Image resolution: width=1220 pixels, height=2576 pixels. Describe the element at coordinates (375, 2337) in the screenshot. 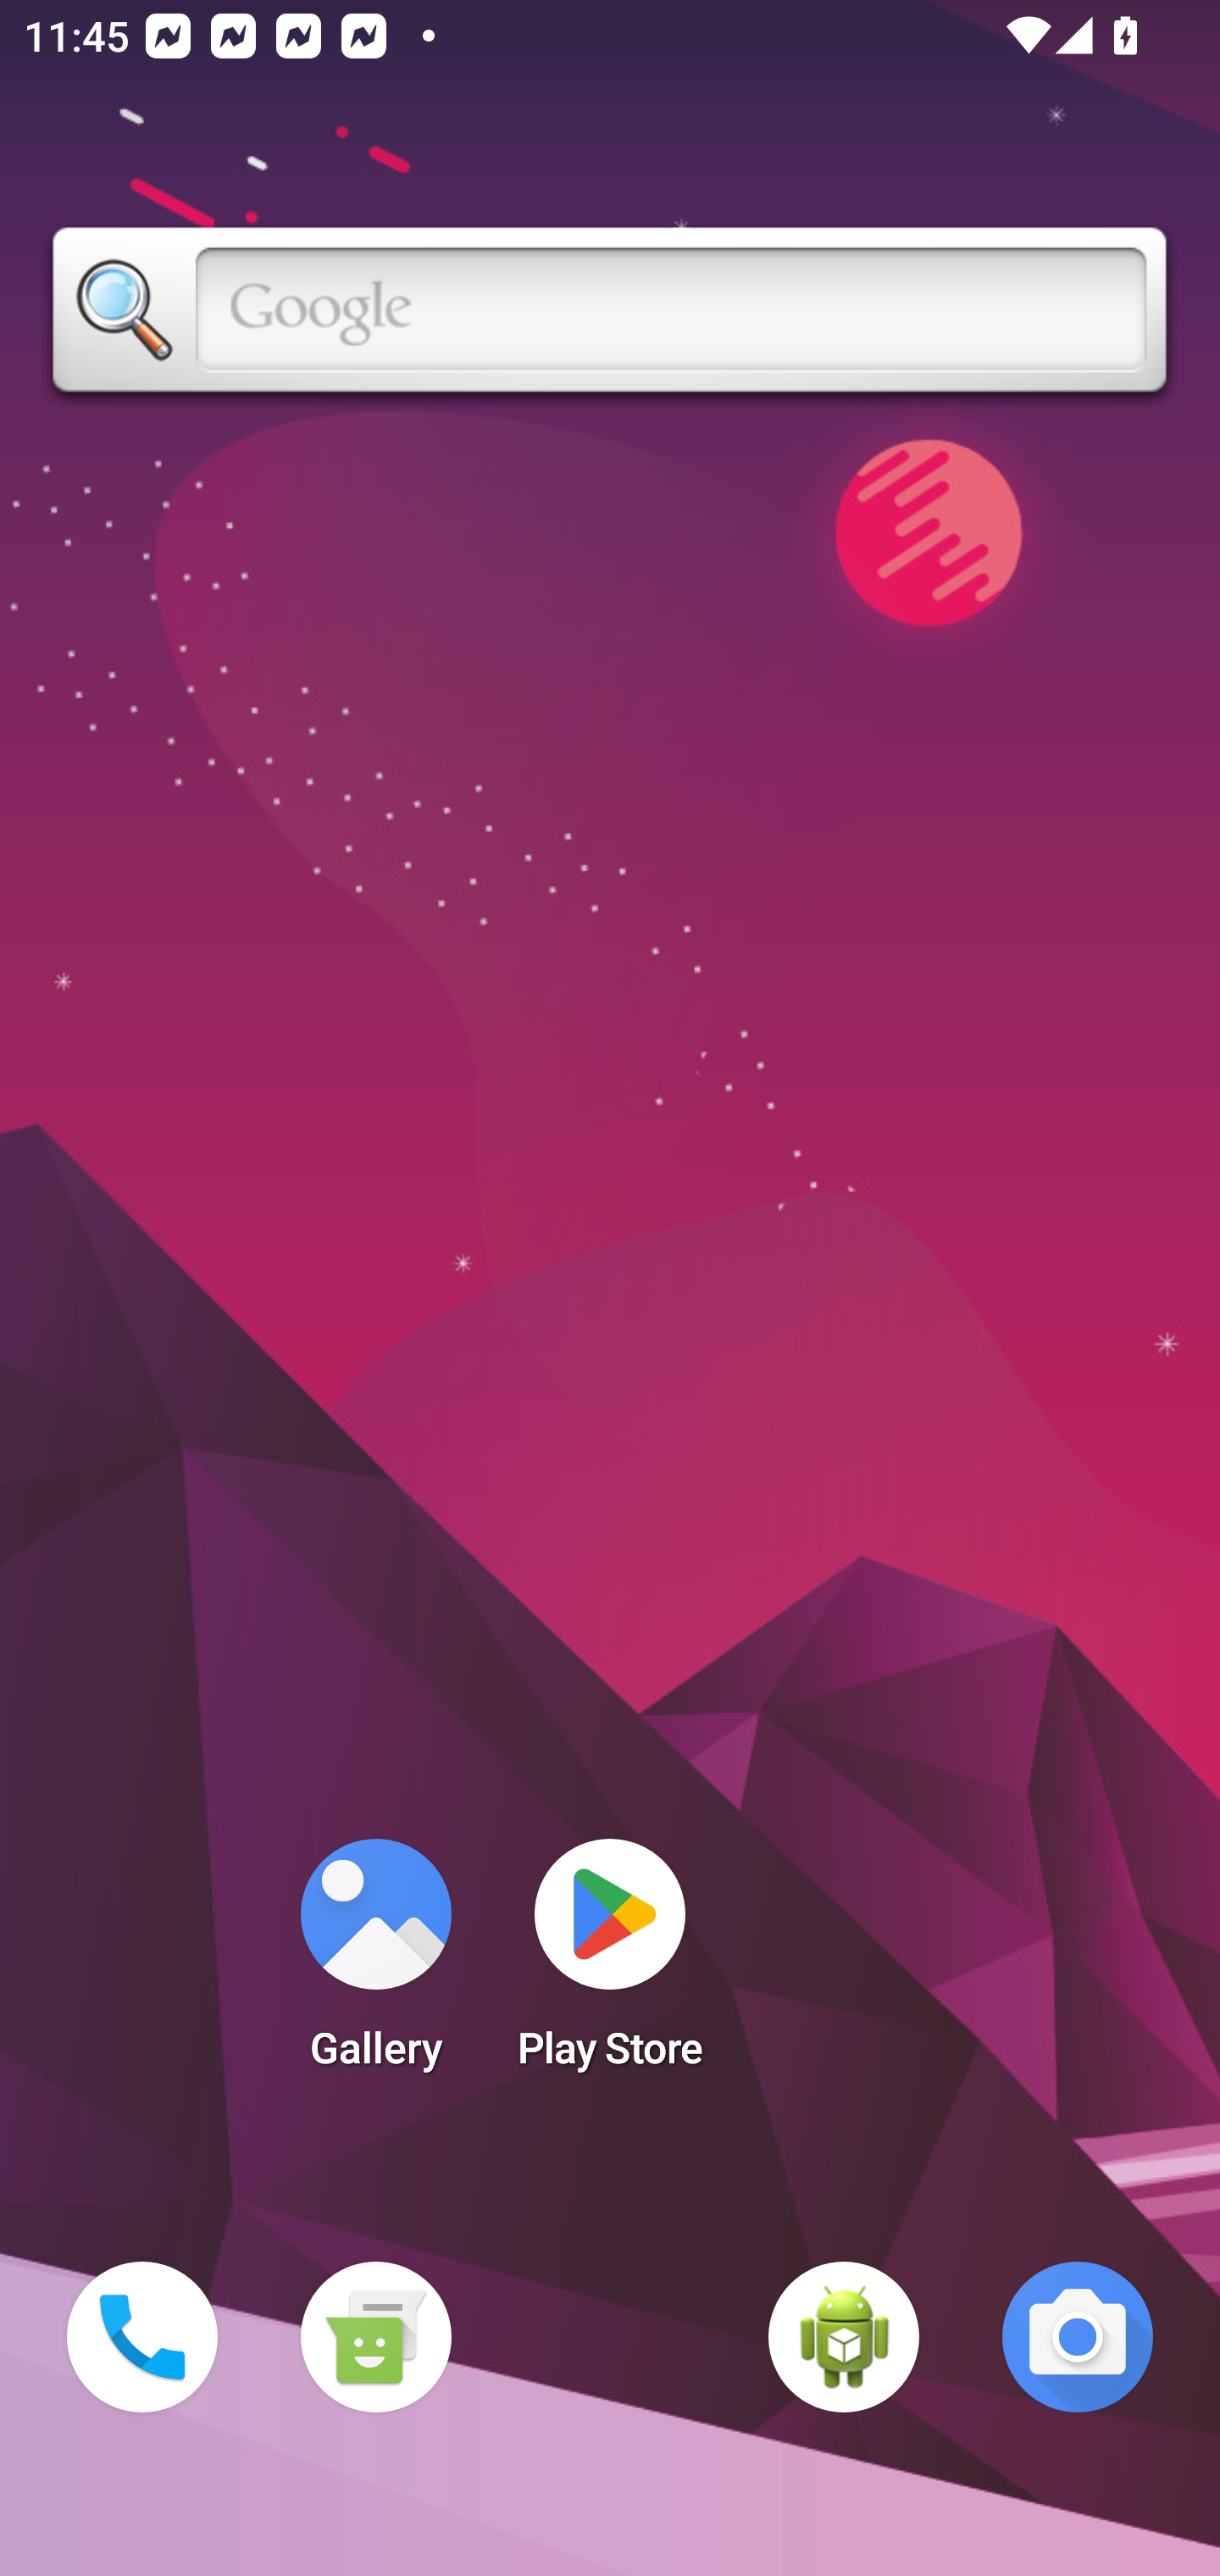

I see `Messaging` at that location.